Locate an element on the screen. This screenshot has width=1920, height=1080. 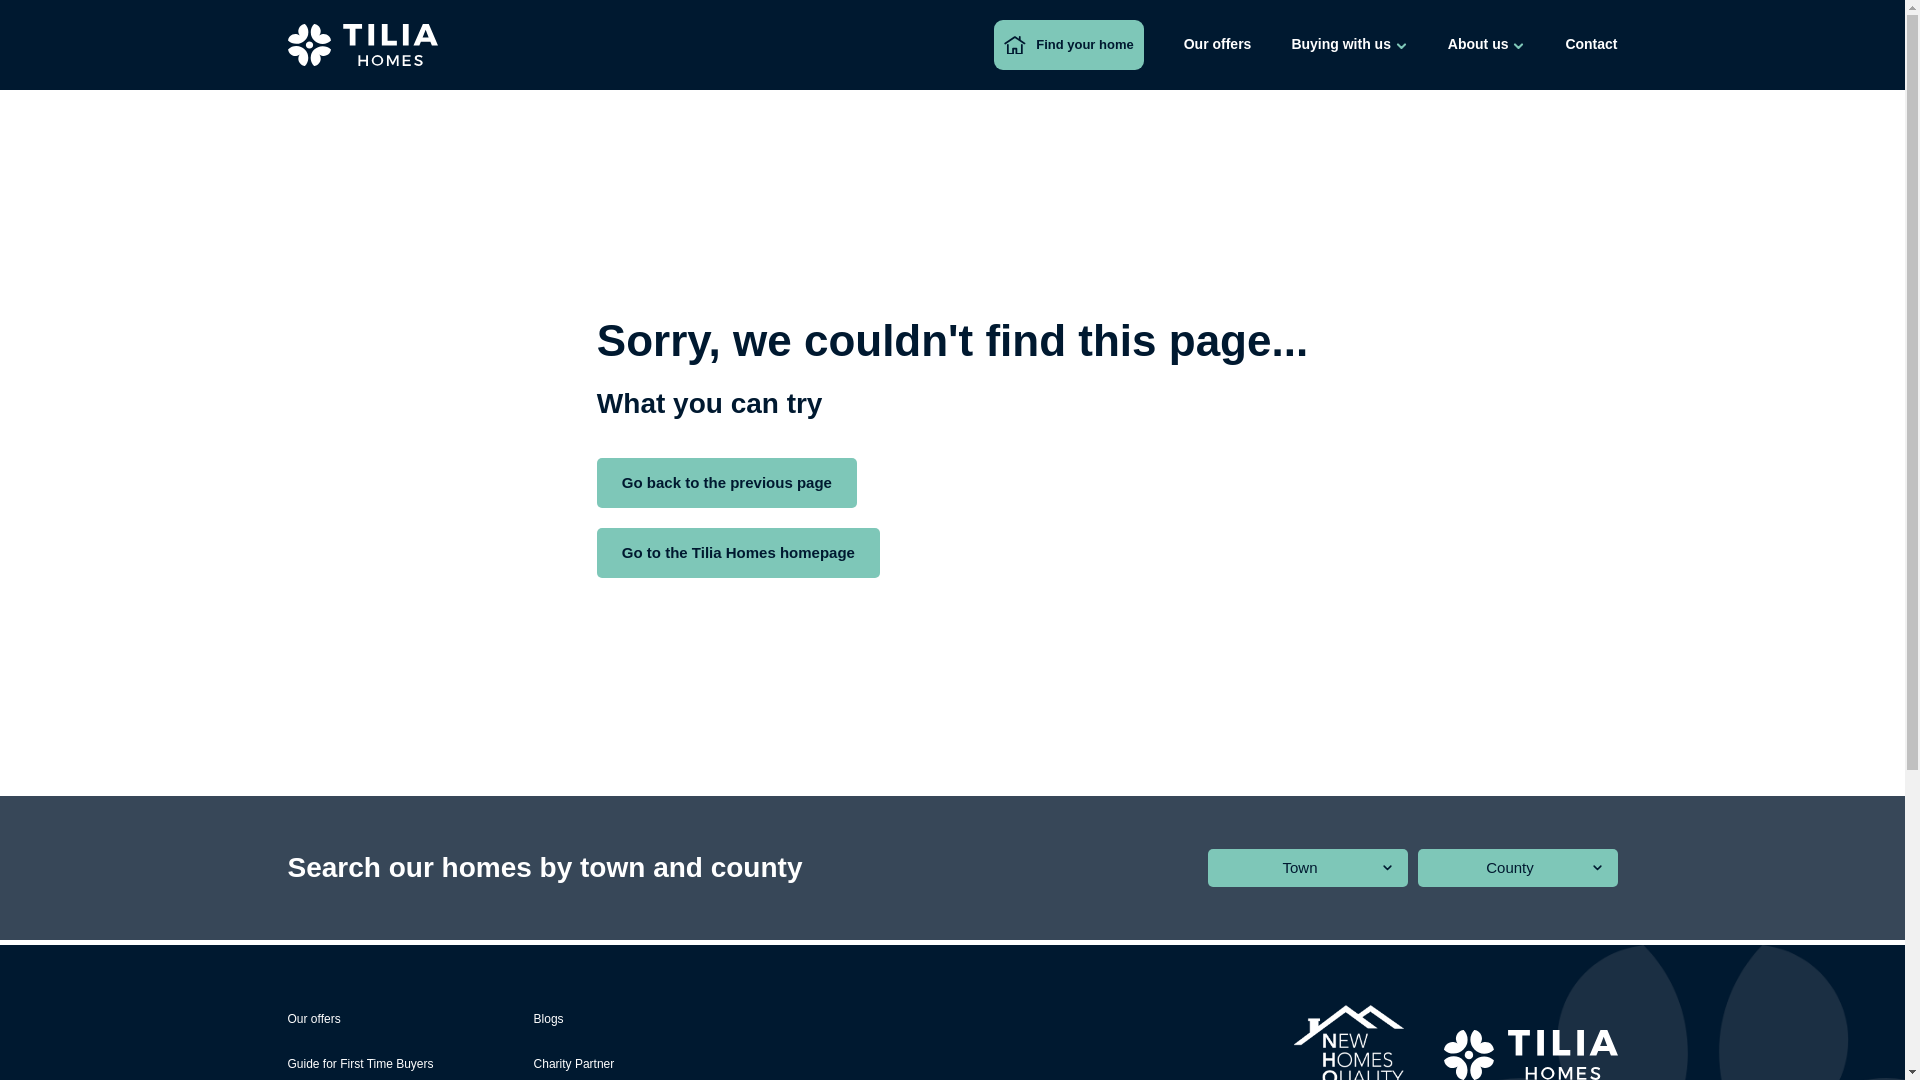
About us is located at coordinates (1486, 45).